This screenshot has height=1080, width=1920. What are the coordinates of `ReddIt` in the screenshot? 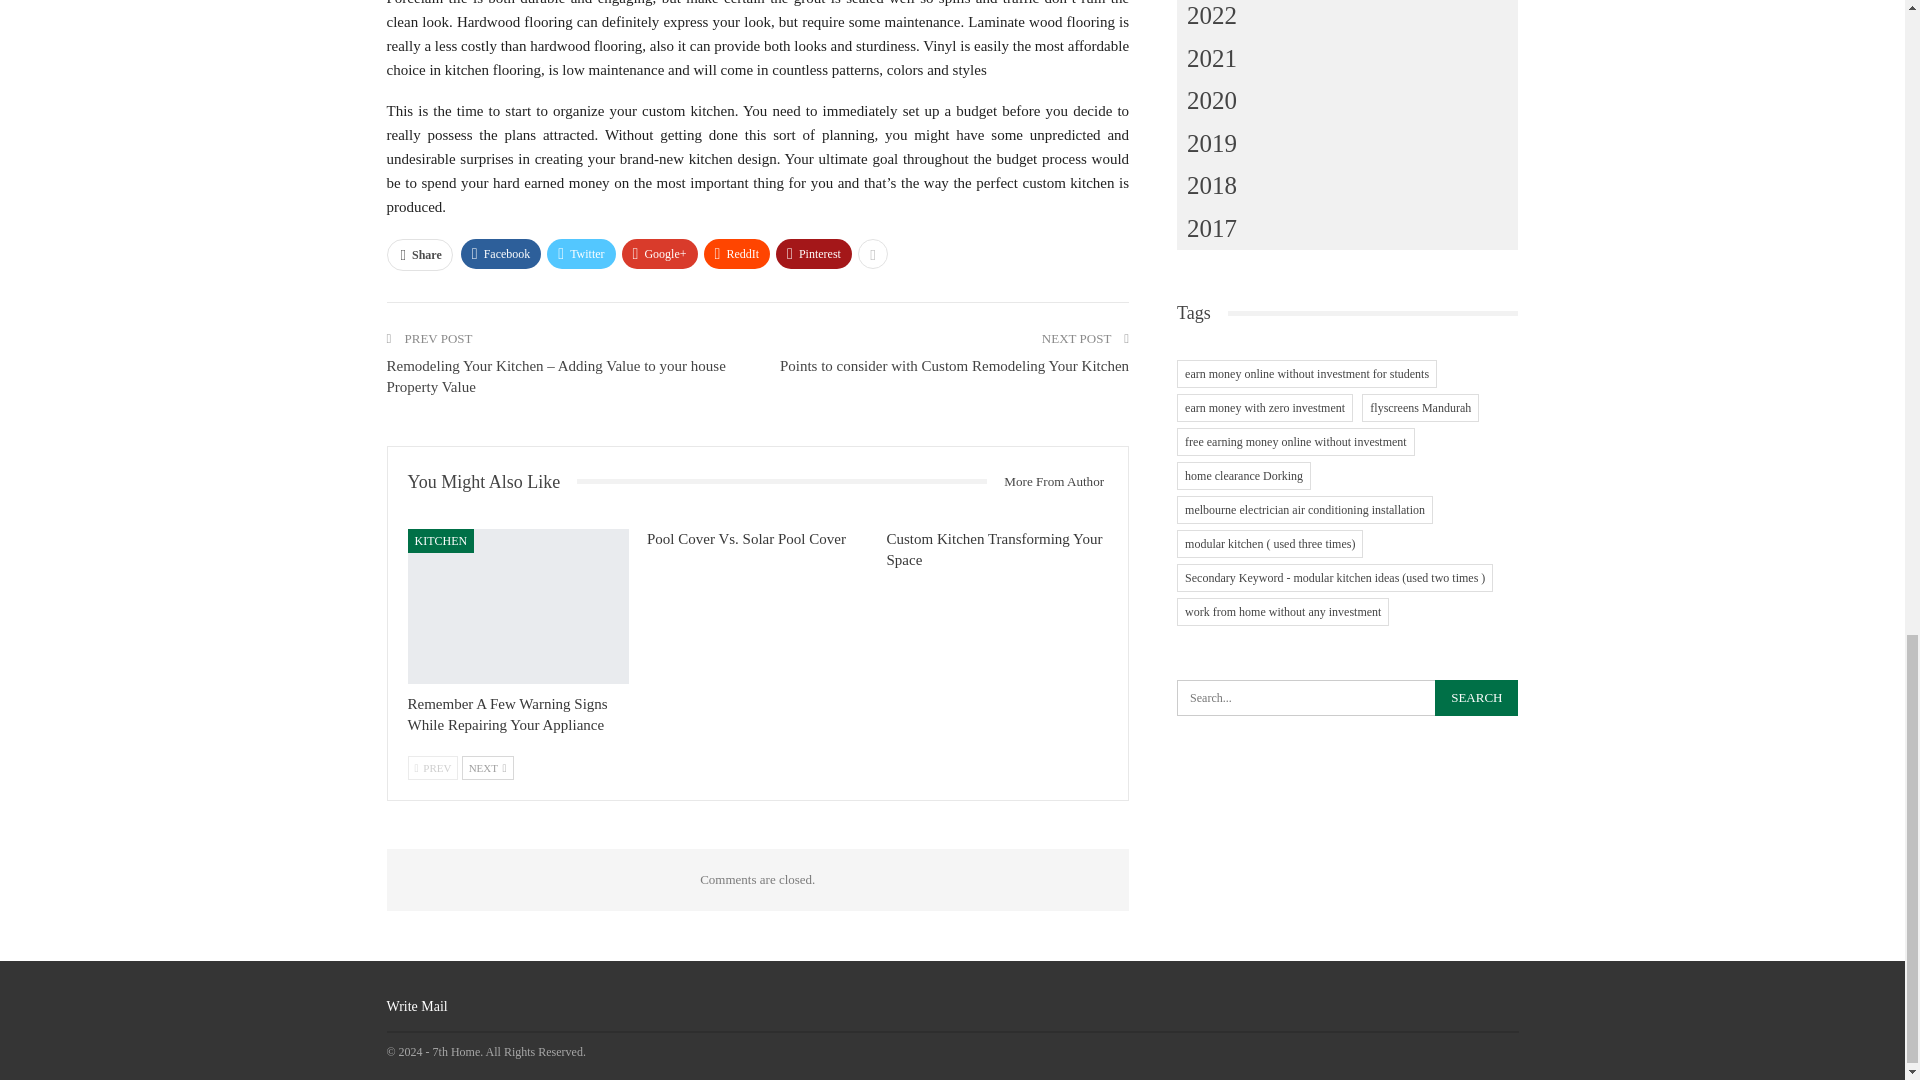 It's located at (738, 253).